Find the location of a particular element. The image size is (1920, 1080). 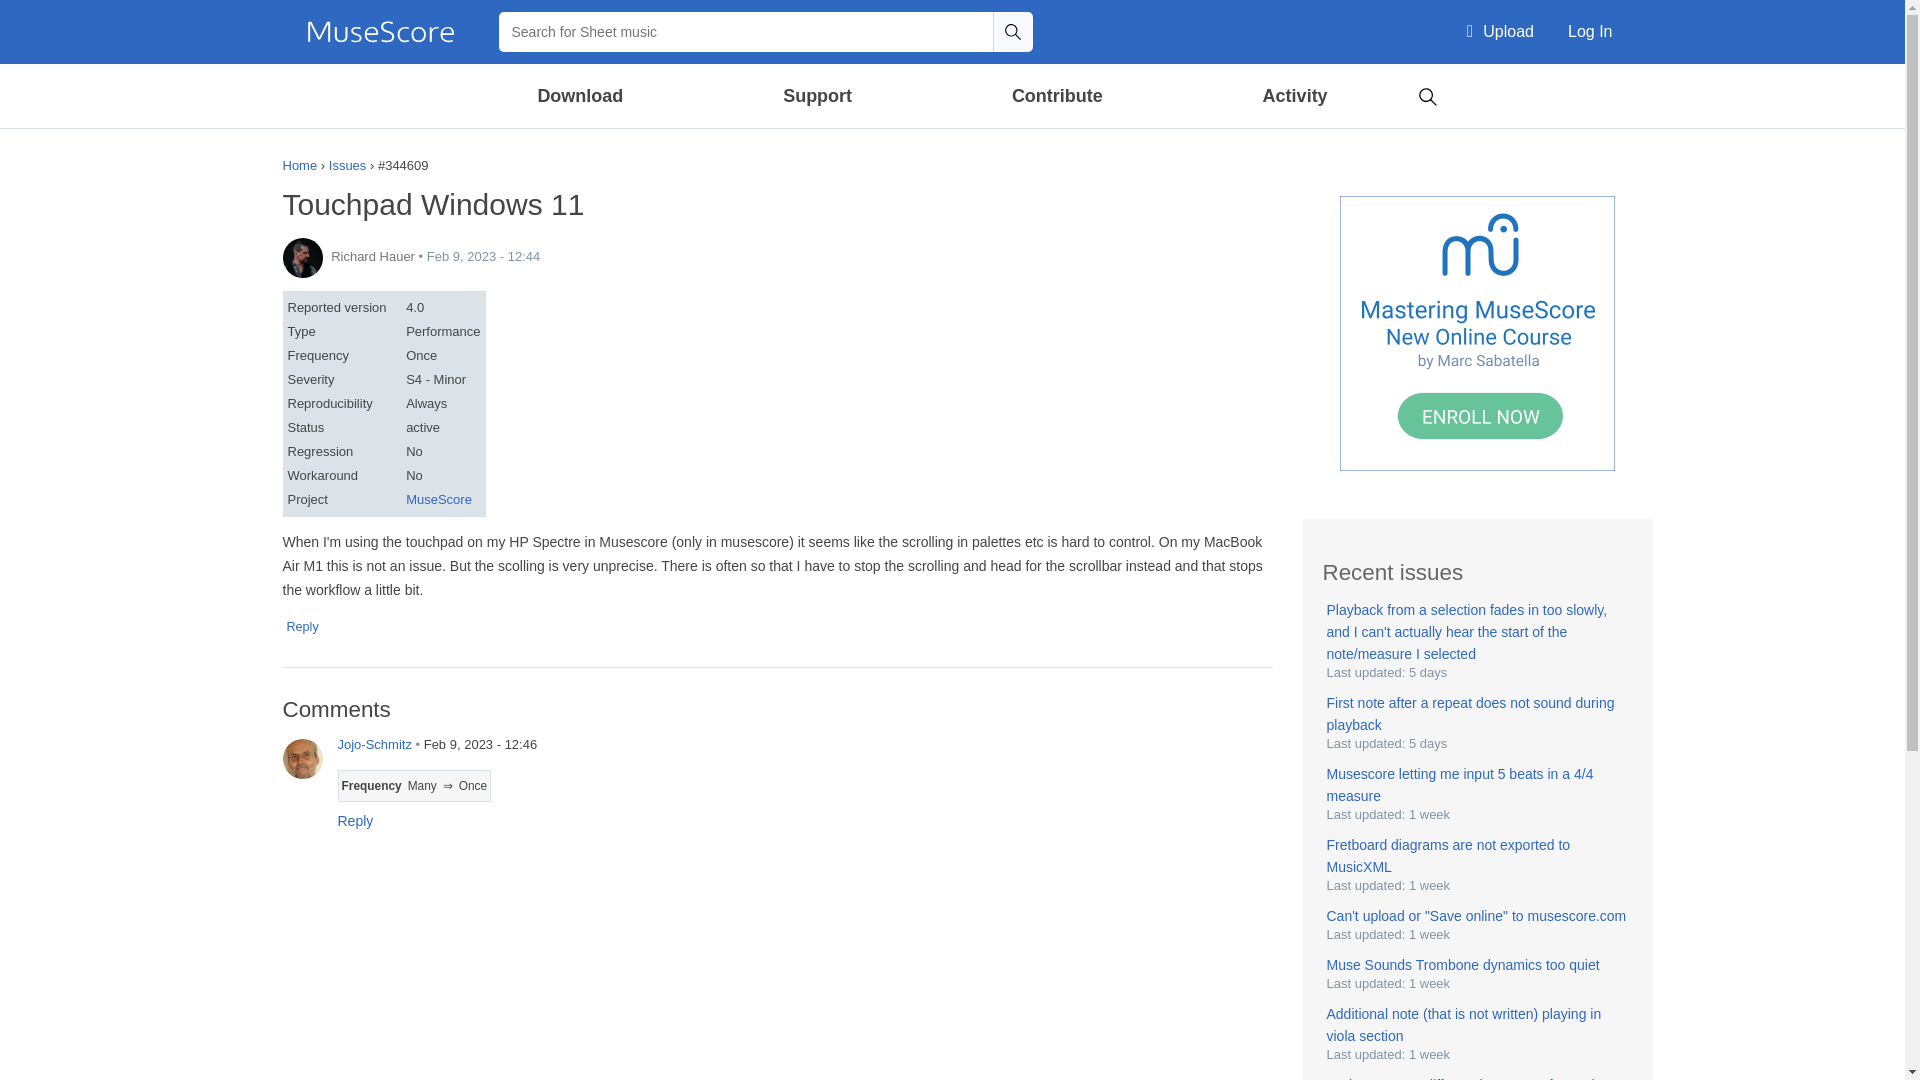

Contribute is located at coordinates (1056, 96).